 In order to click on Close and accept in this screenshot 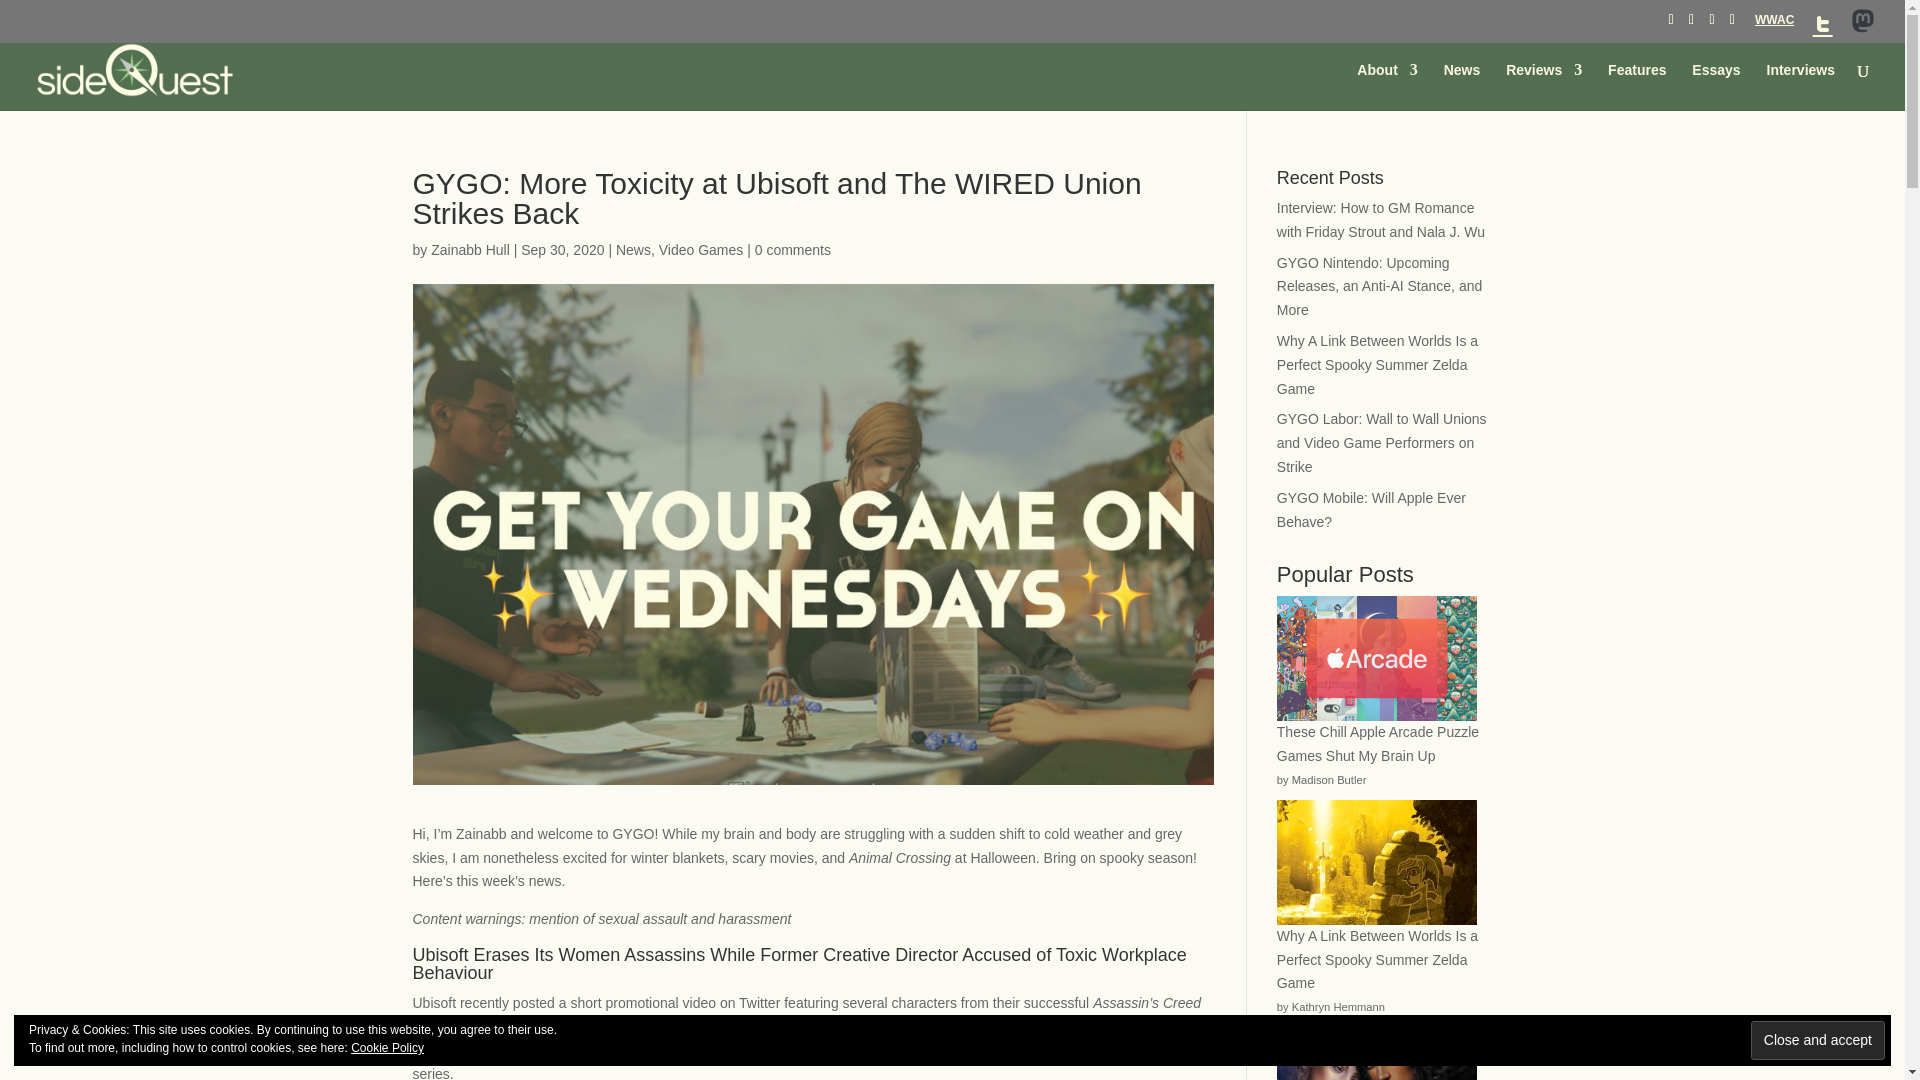, I will do `click(1818, 1040)`.